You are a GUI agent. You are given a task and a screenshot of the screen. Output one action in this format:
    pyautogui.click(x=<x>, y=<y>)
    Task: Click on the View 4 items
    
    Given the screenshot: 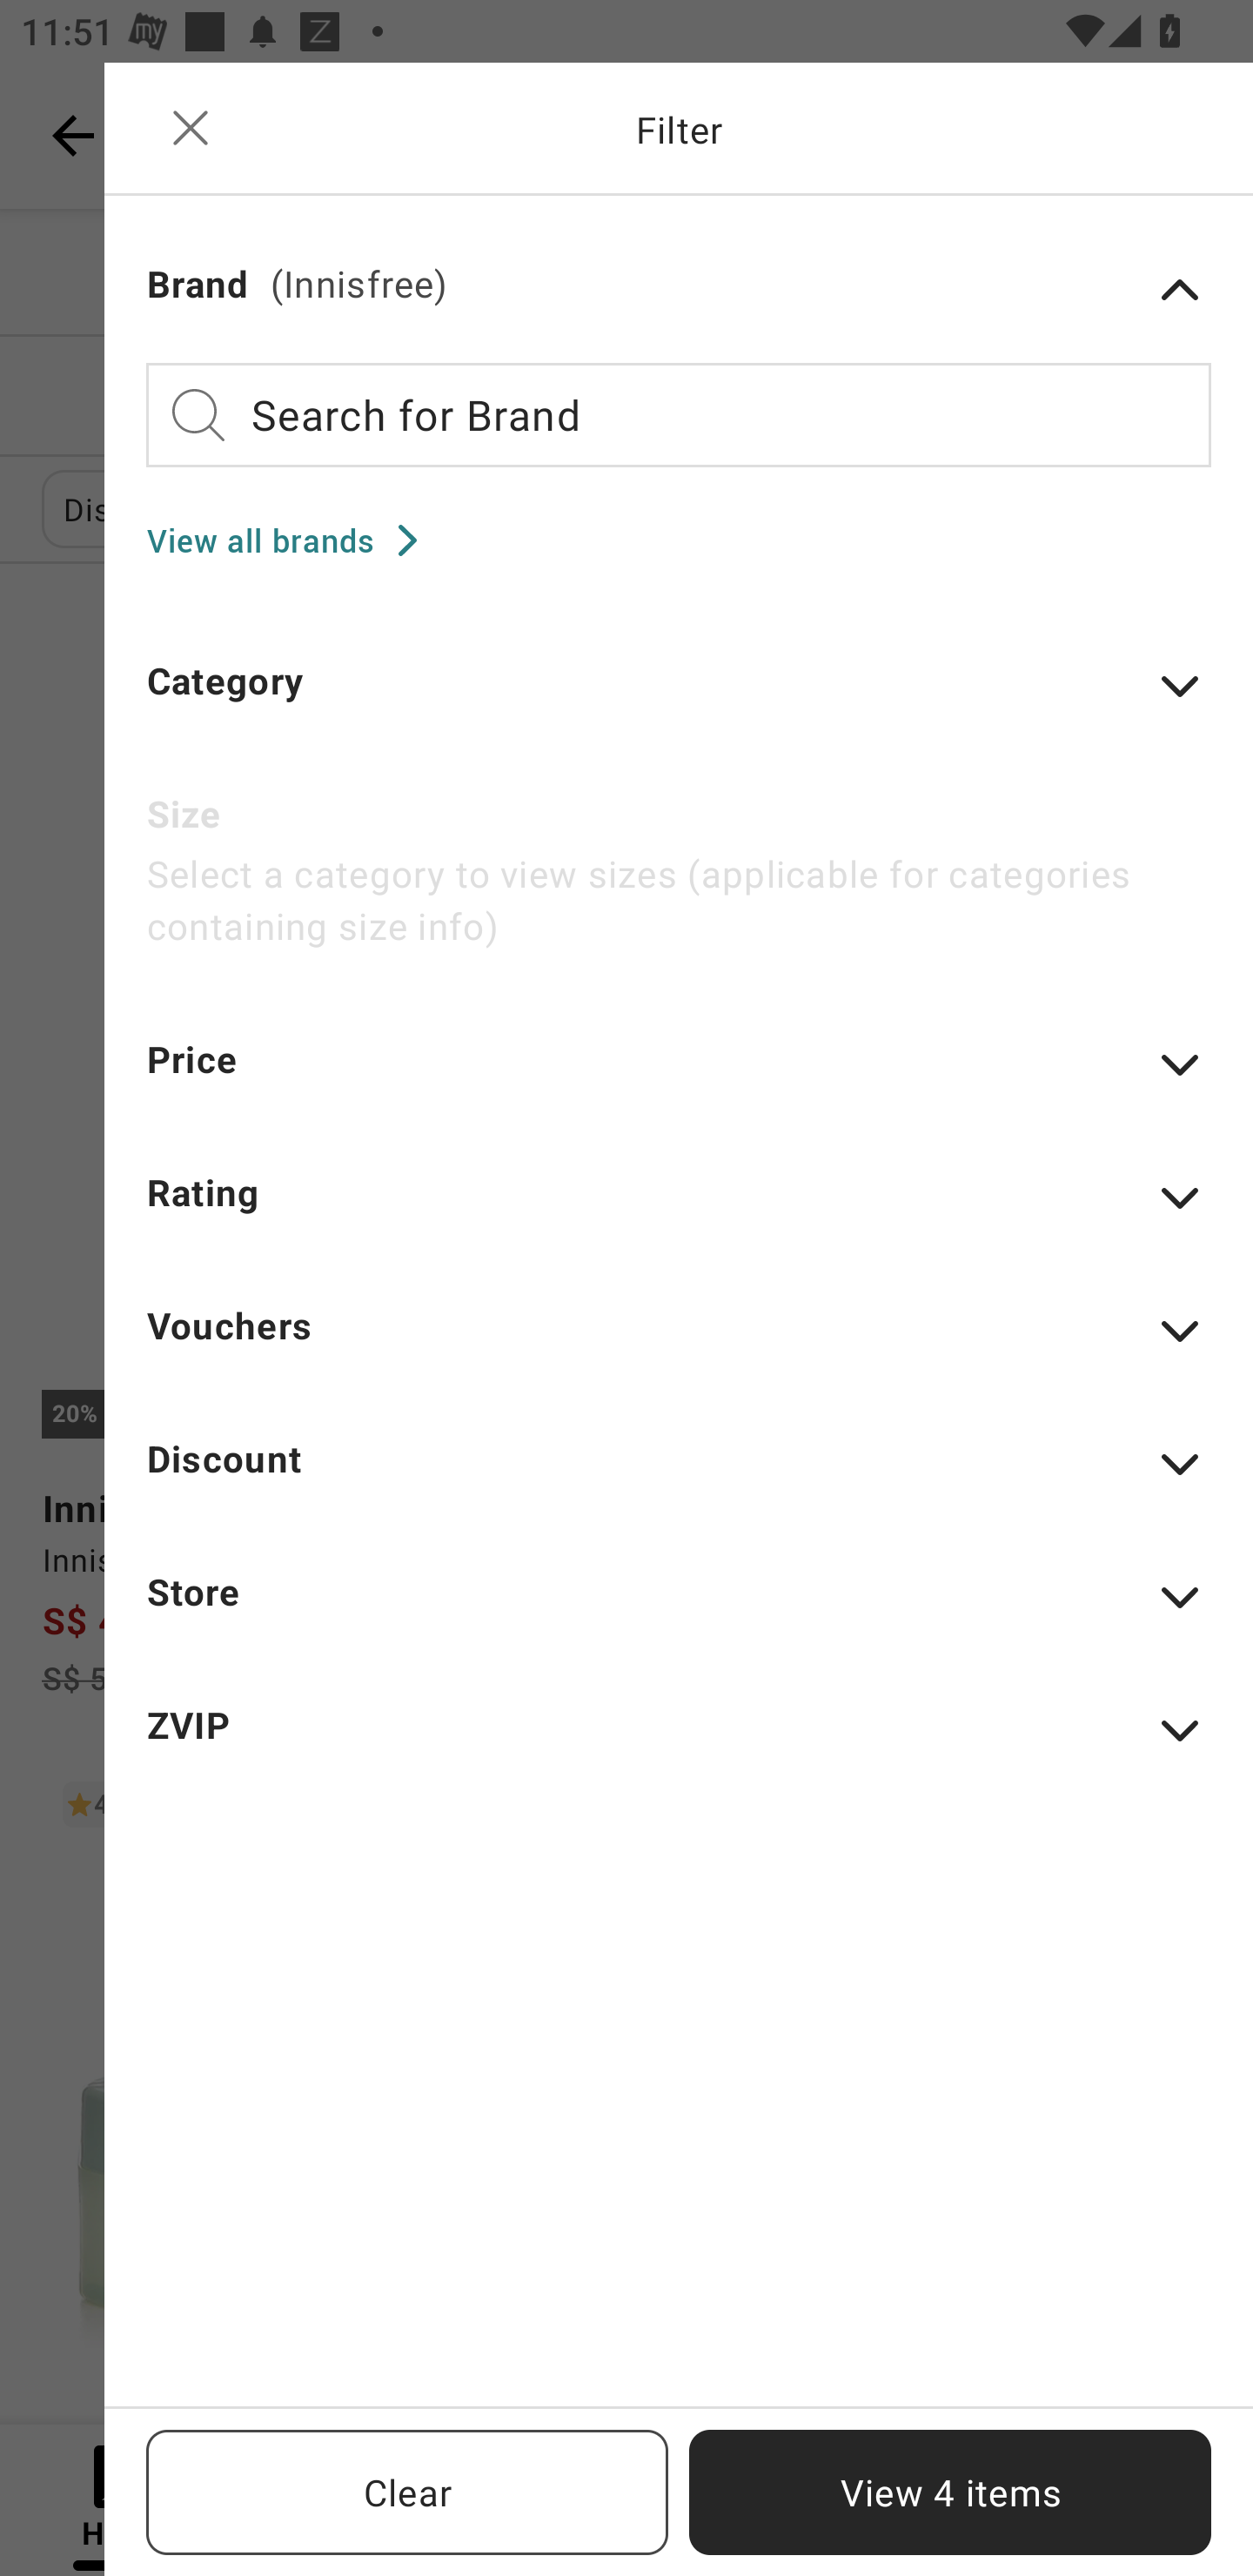 What is the action you would take?
    pyautogui.click(x=950, y=2492)
    